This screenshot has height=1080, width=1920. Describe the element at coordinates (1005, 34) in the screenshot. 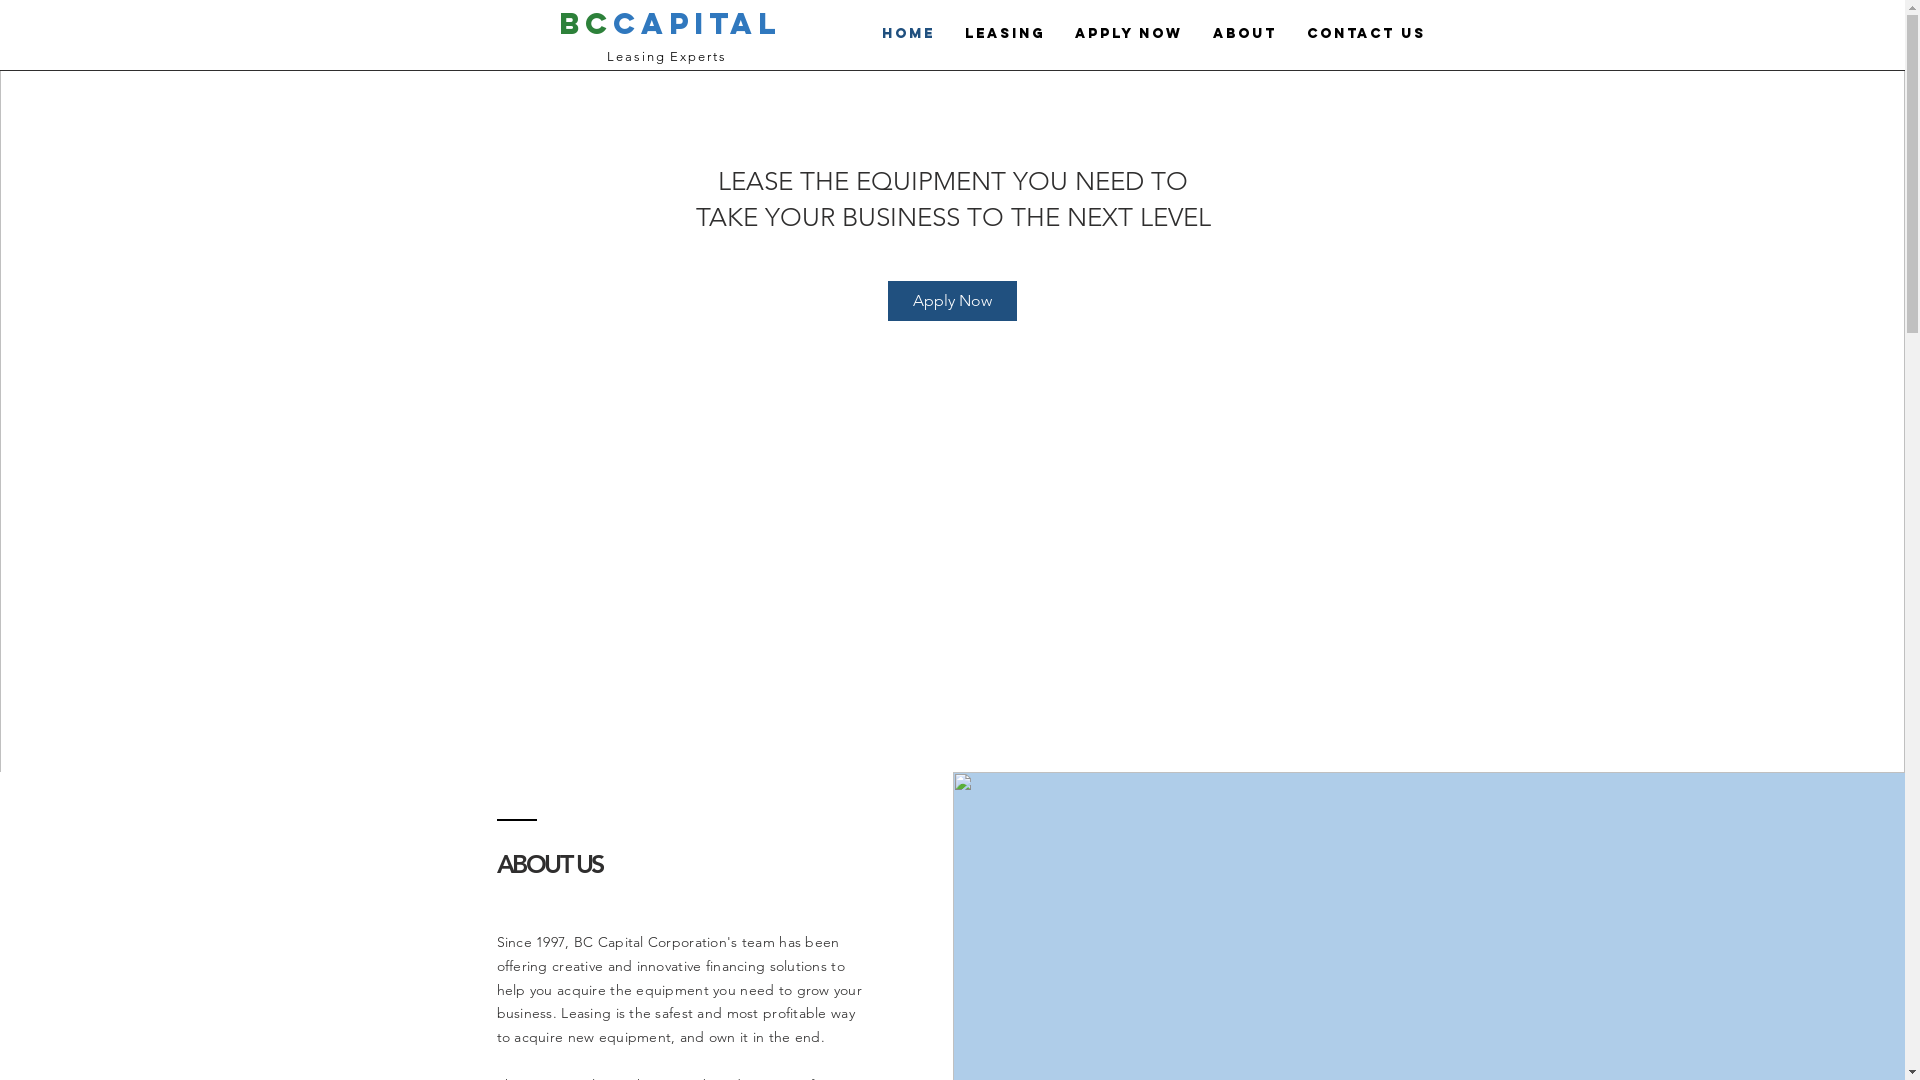

I see `Leasing` at that location.